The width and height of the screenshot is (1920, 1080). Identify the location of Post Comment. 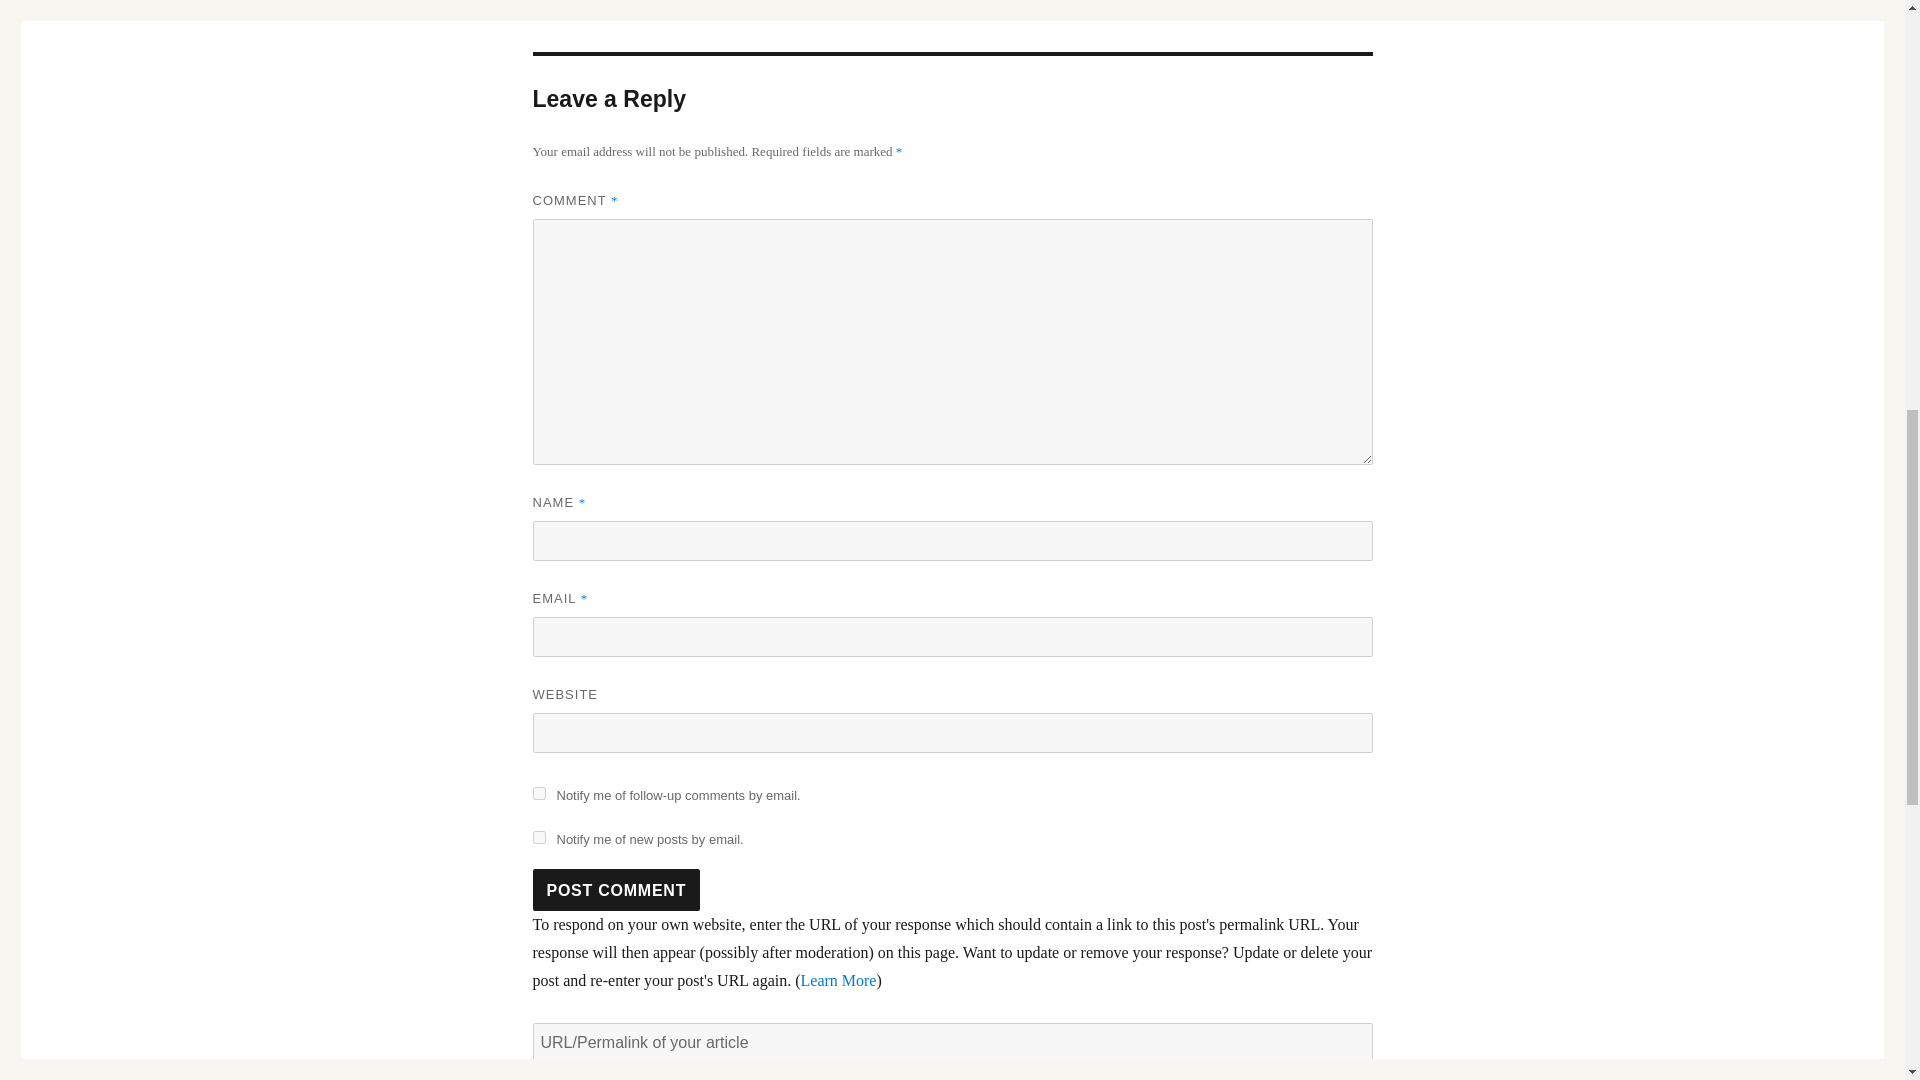
(616, 890).